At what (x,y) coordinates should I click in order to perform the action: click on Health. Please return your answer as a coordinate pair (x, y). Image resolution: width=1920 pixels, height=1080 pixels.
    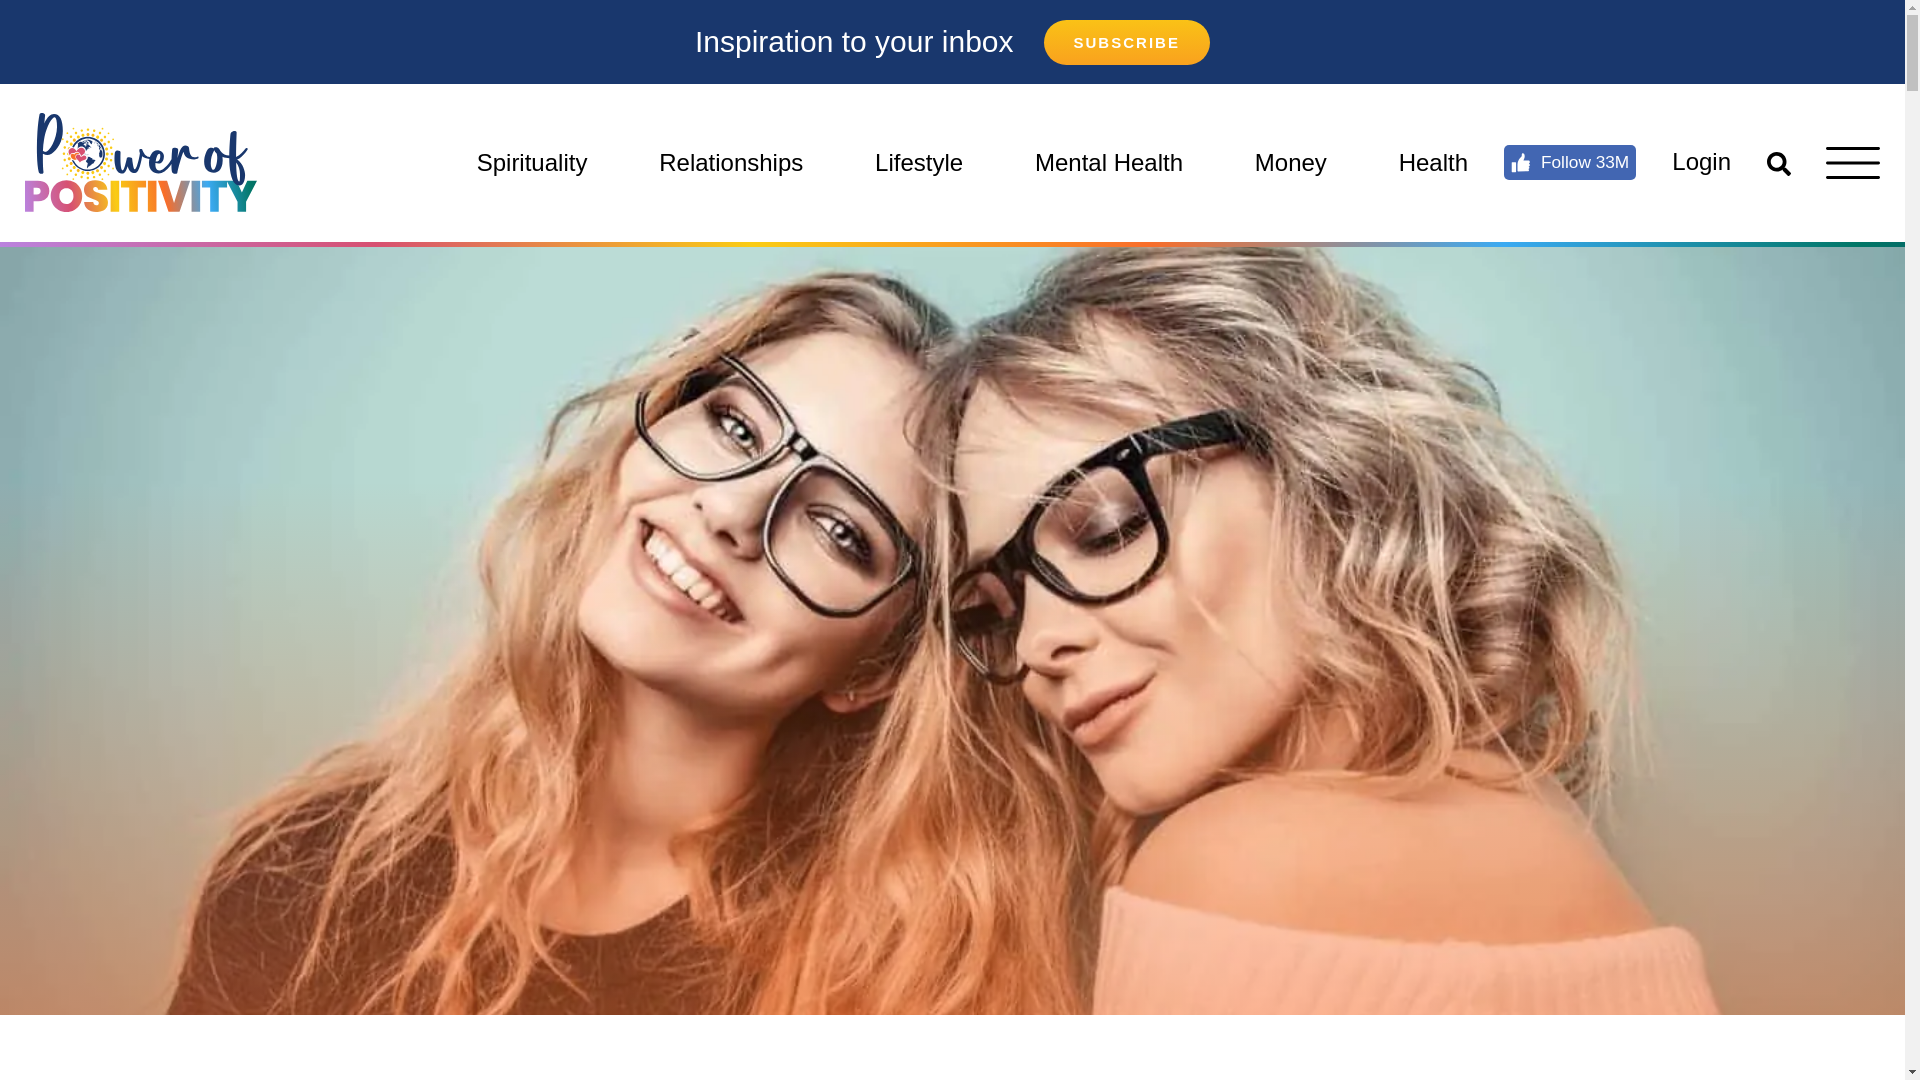
    Looking at the image, I should click on (1433, 162).